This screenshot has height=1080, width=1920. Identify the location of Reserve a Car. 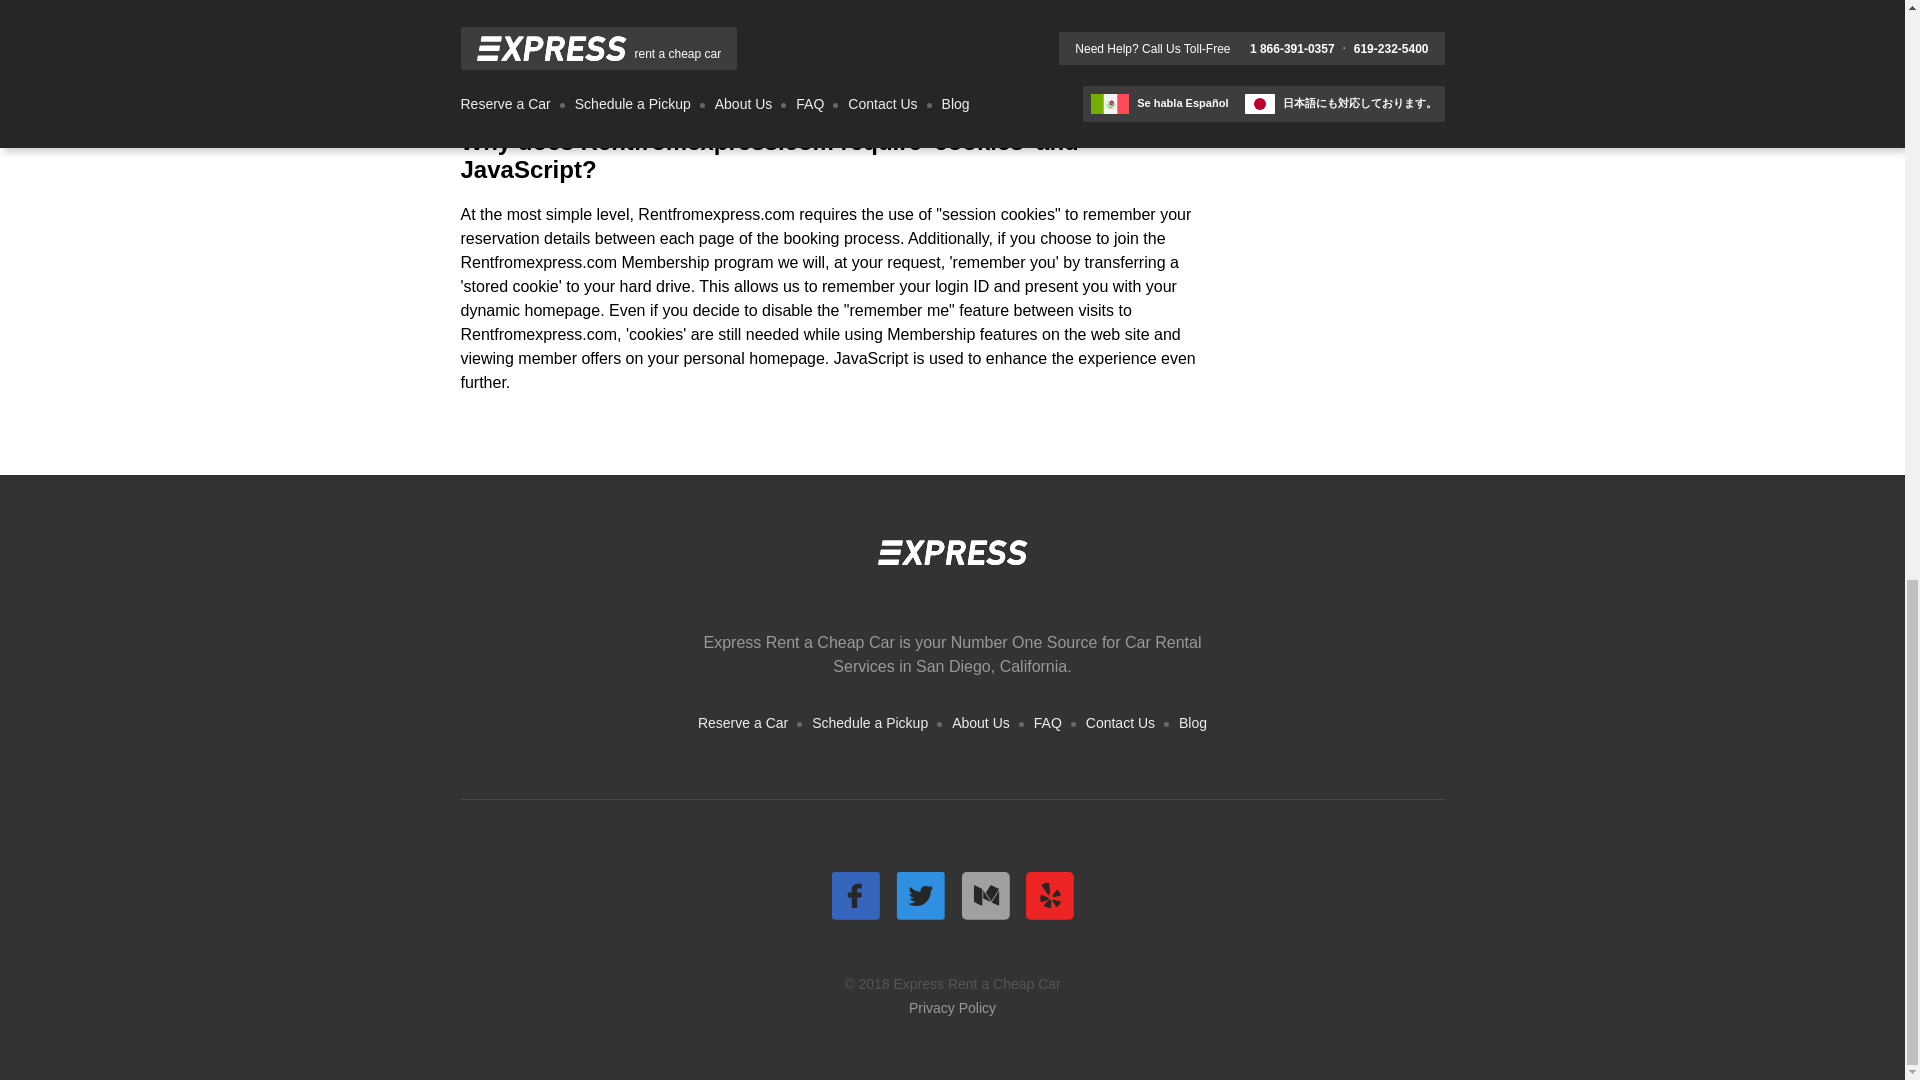
(742, 722).